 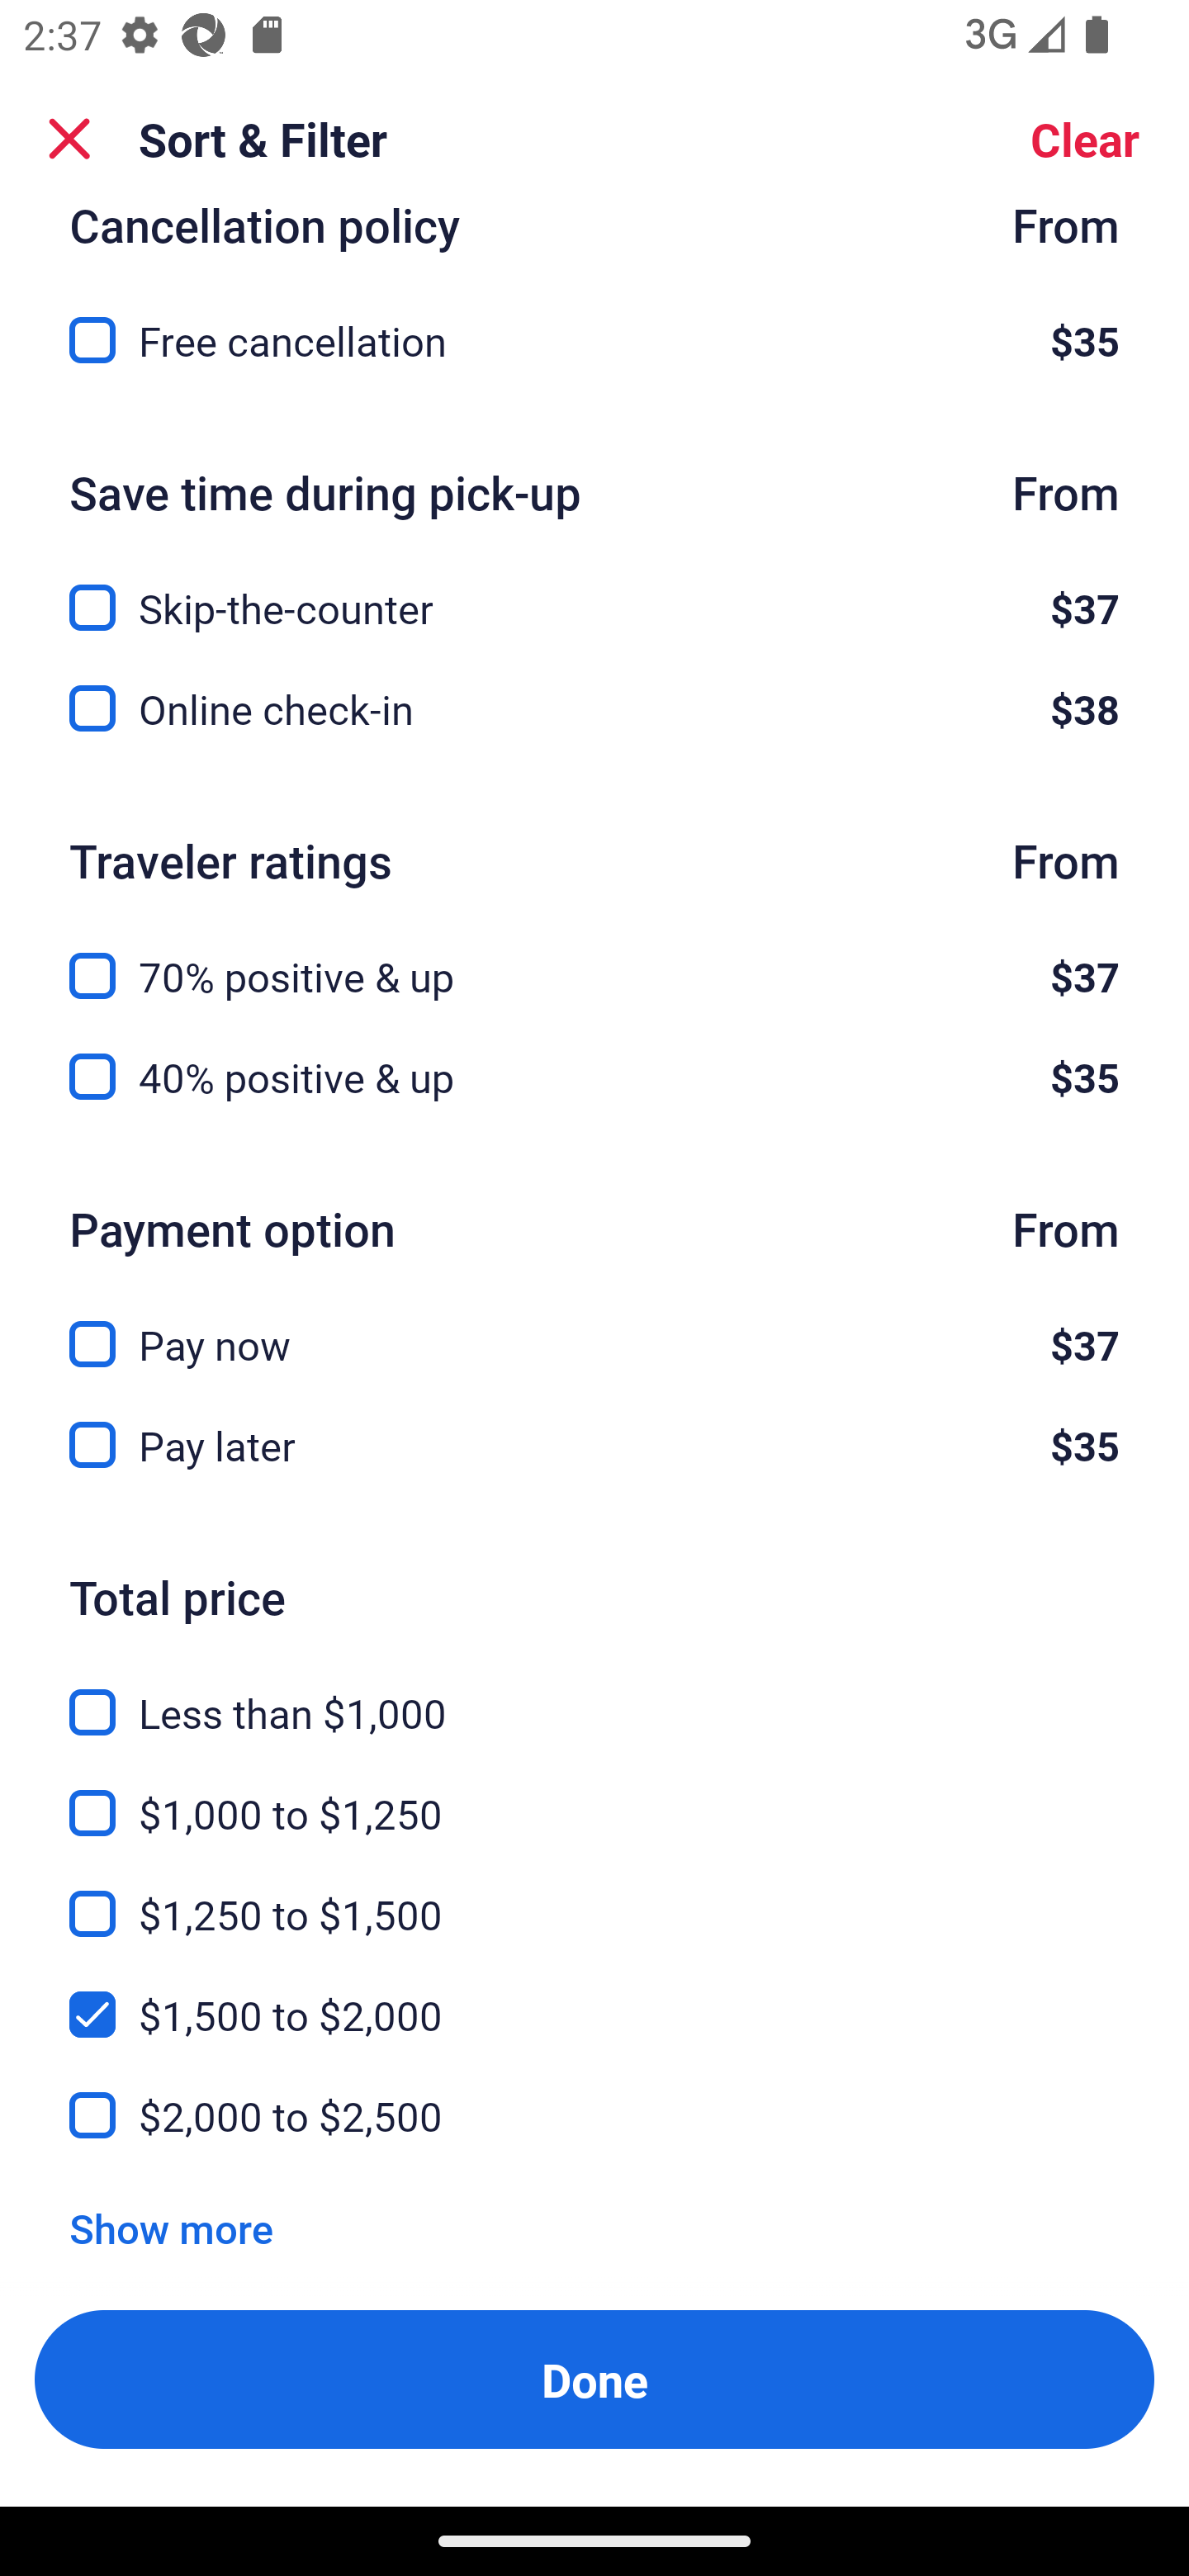 What do you see at coordinates (594, 1077) in the screenshot?
I see `40% positive & up, $35 40% positive & up $35` at bounding box center [594, 1077].